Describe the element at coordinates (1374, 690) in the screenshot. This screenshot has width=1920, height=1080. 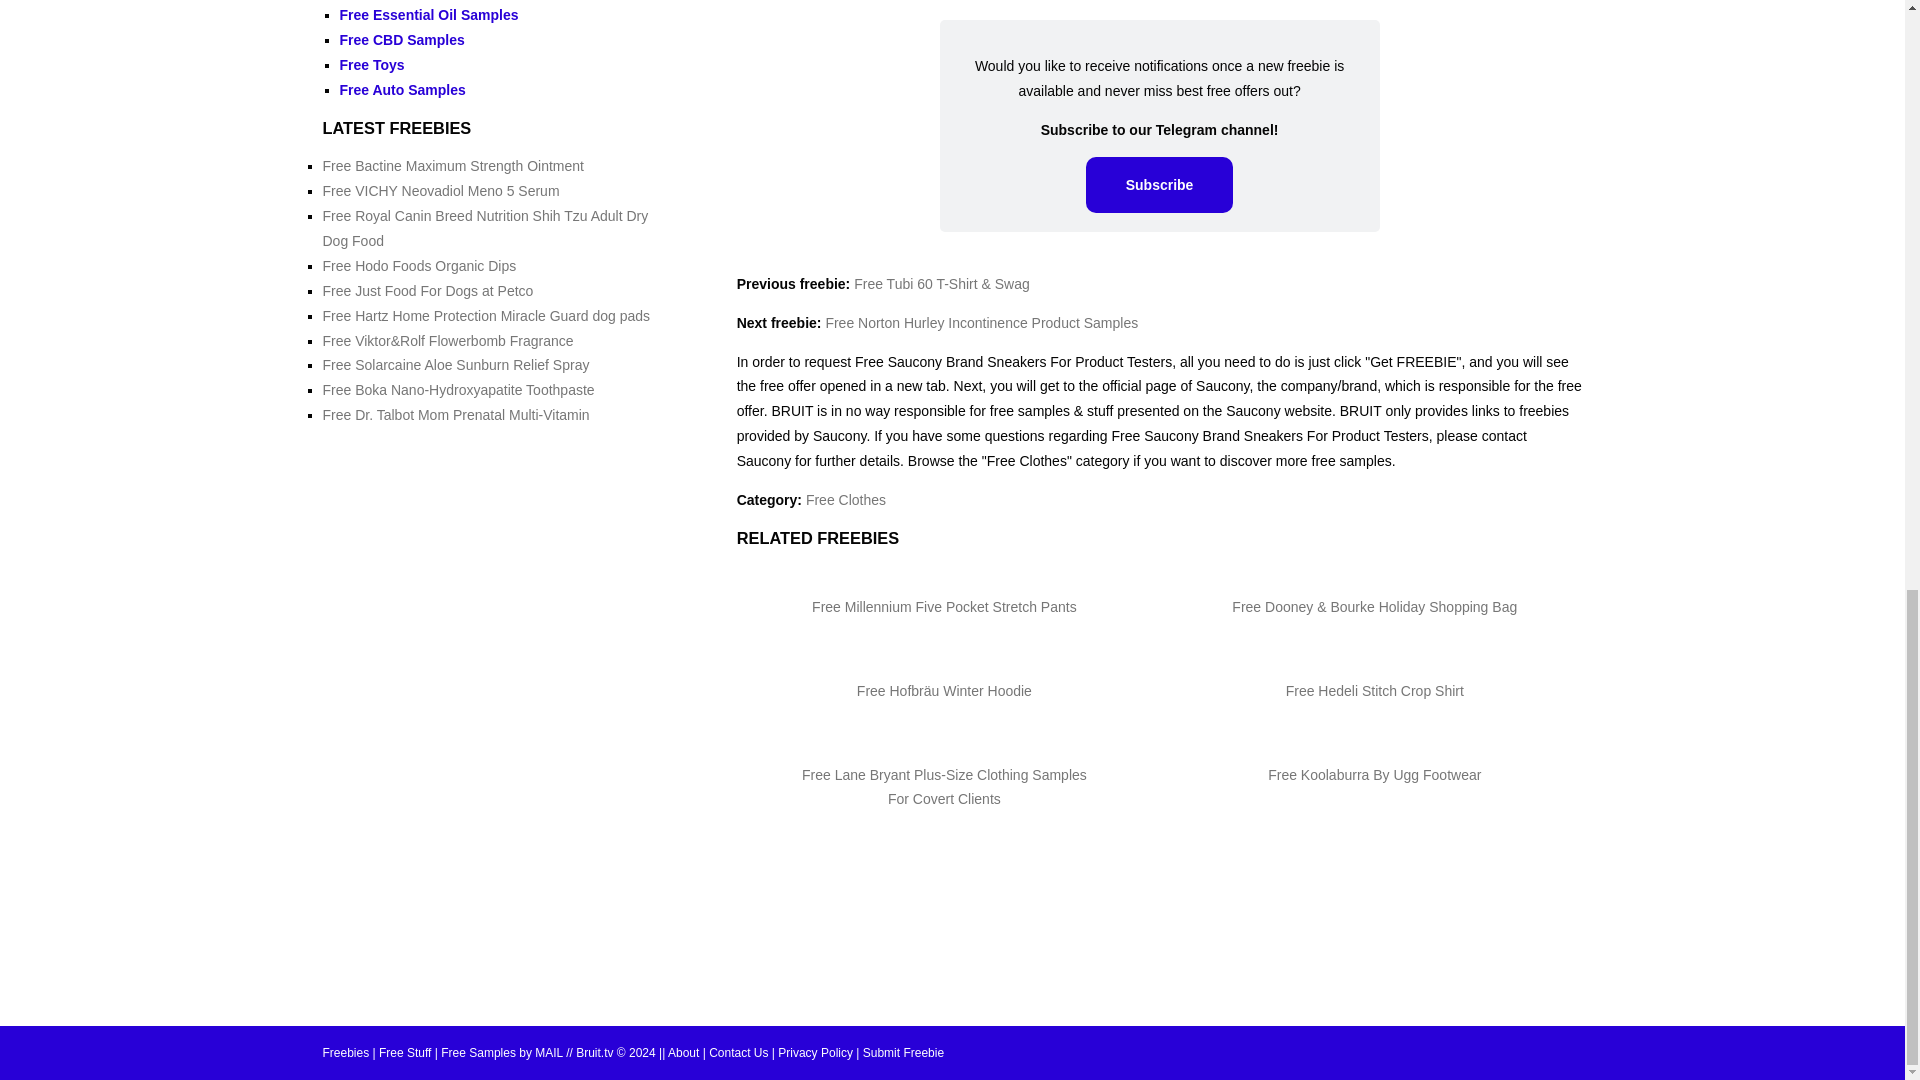
I see `Free Hedeli Stitch Crop Shirt` at that location.